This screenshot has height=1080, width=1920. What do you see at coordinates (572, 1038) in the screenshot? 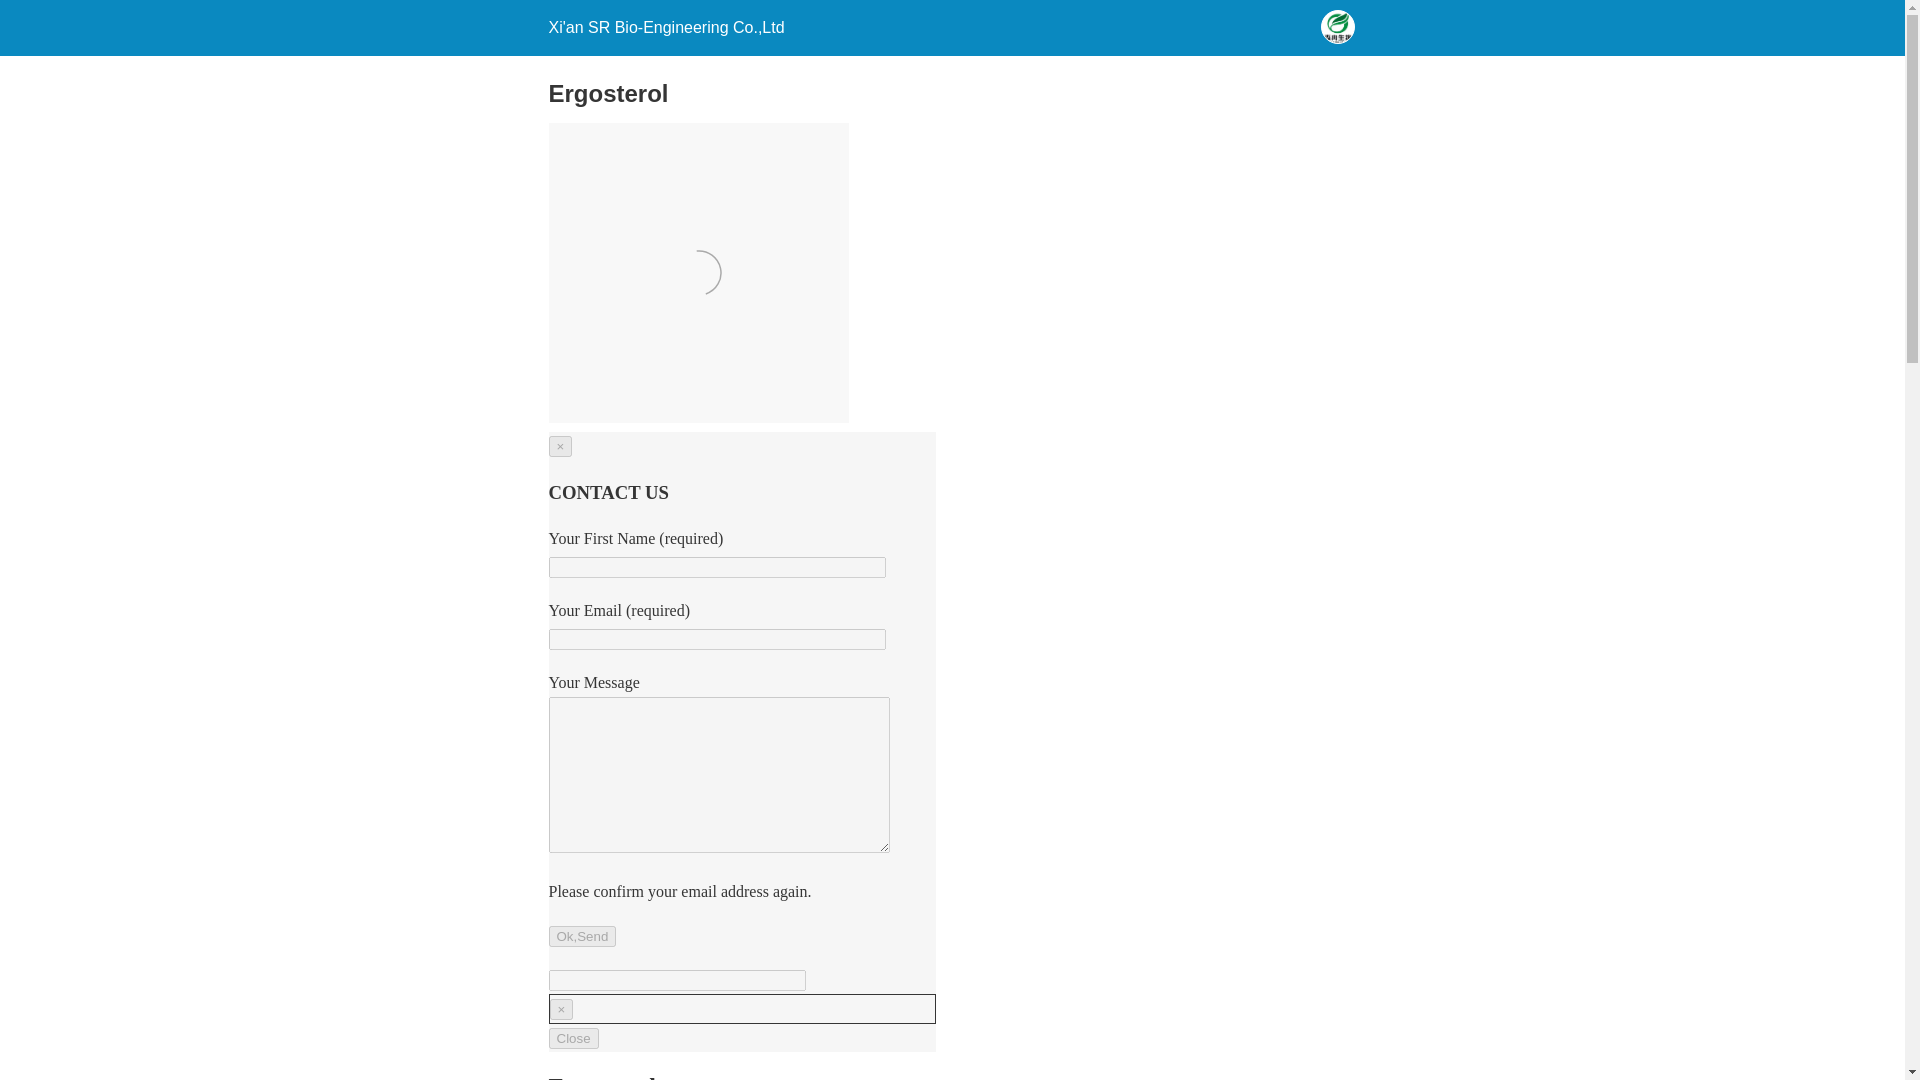
I see `Close` at bounding box center [572, 1038].